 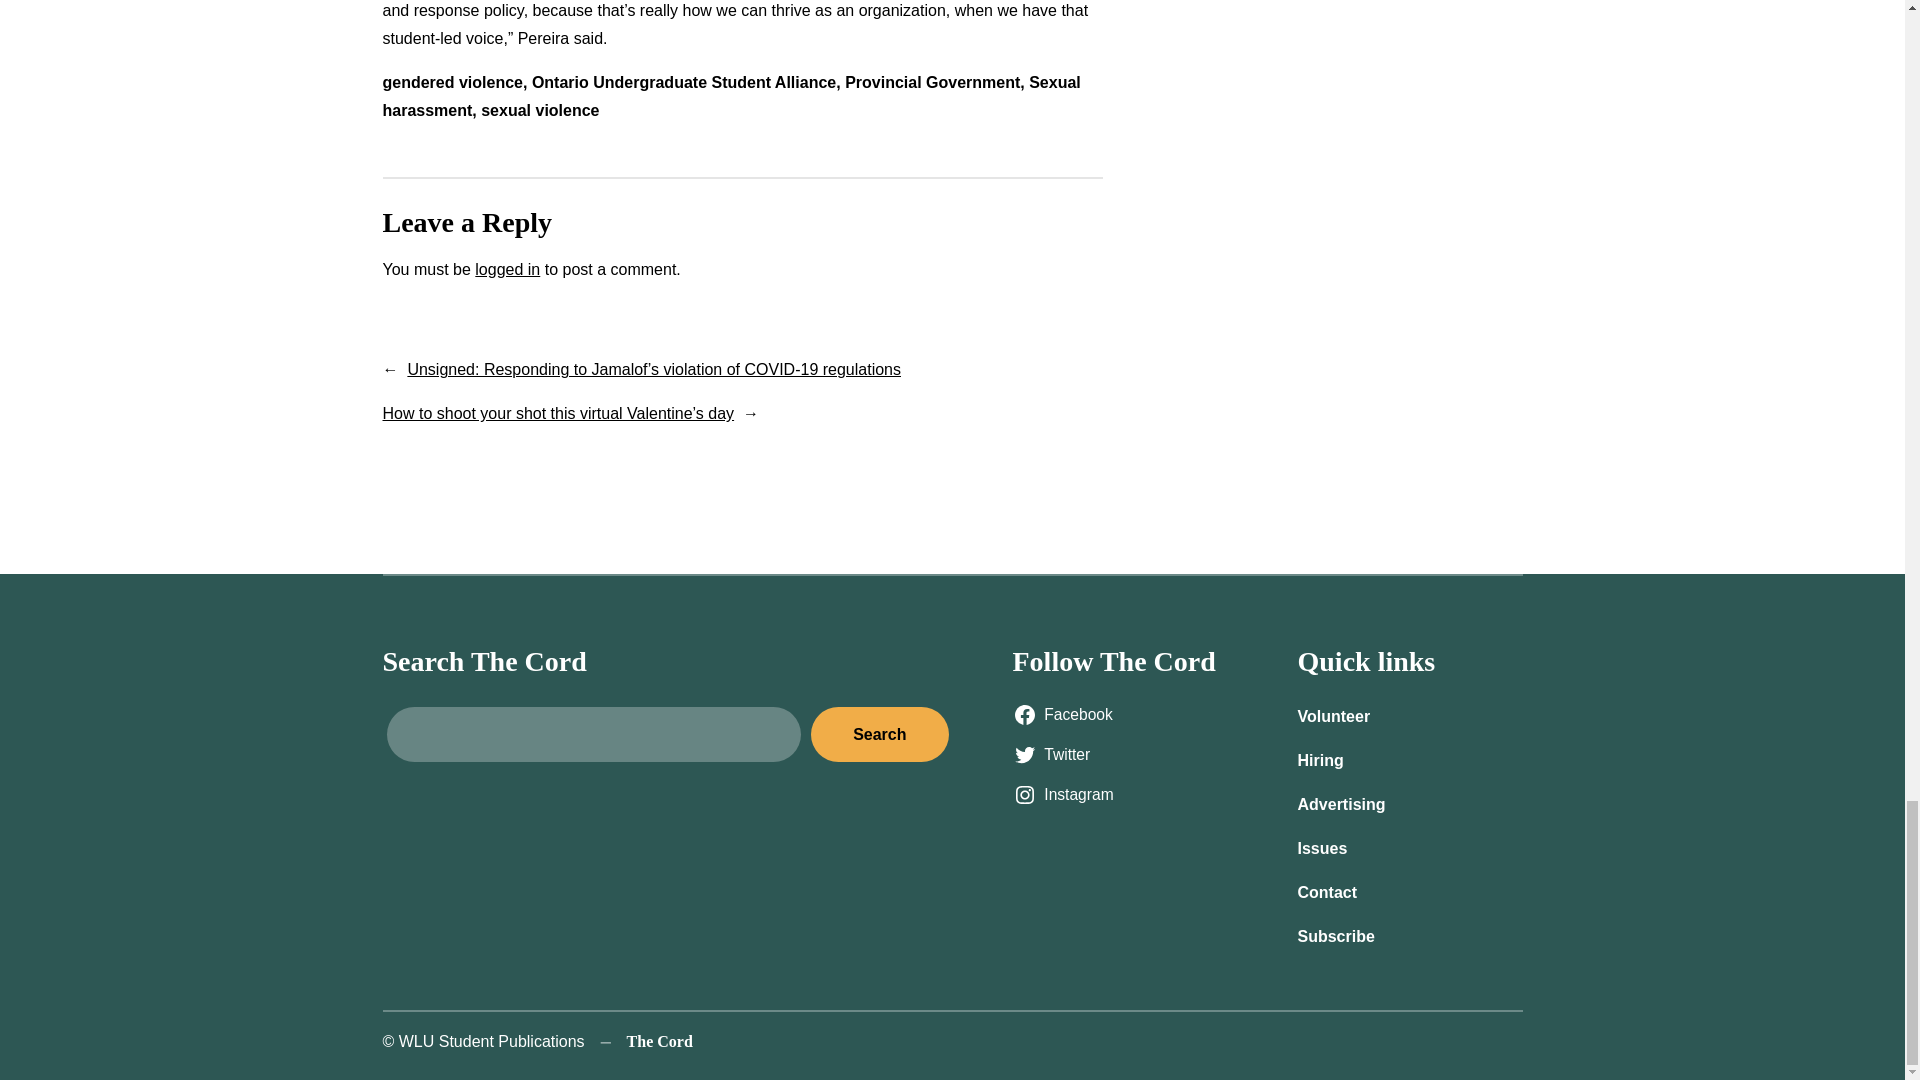 I want to click on sexual violence, so click(x=540, y=110).